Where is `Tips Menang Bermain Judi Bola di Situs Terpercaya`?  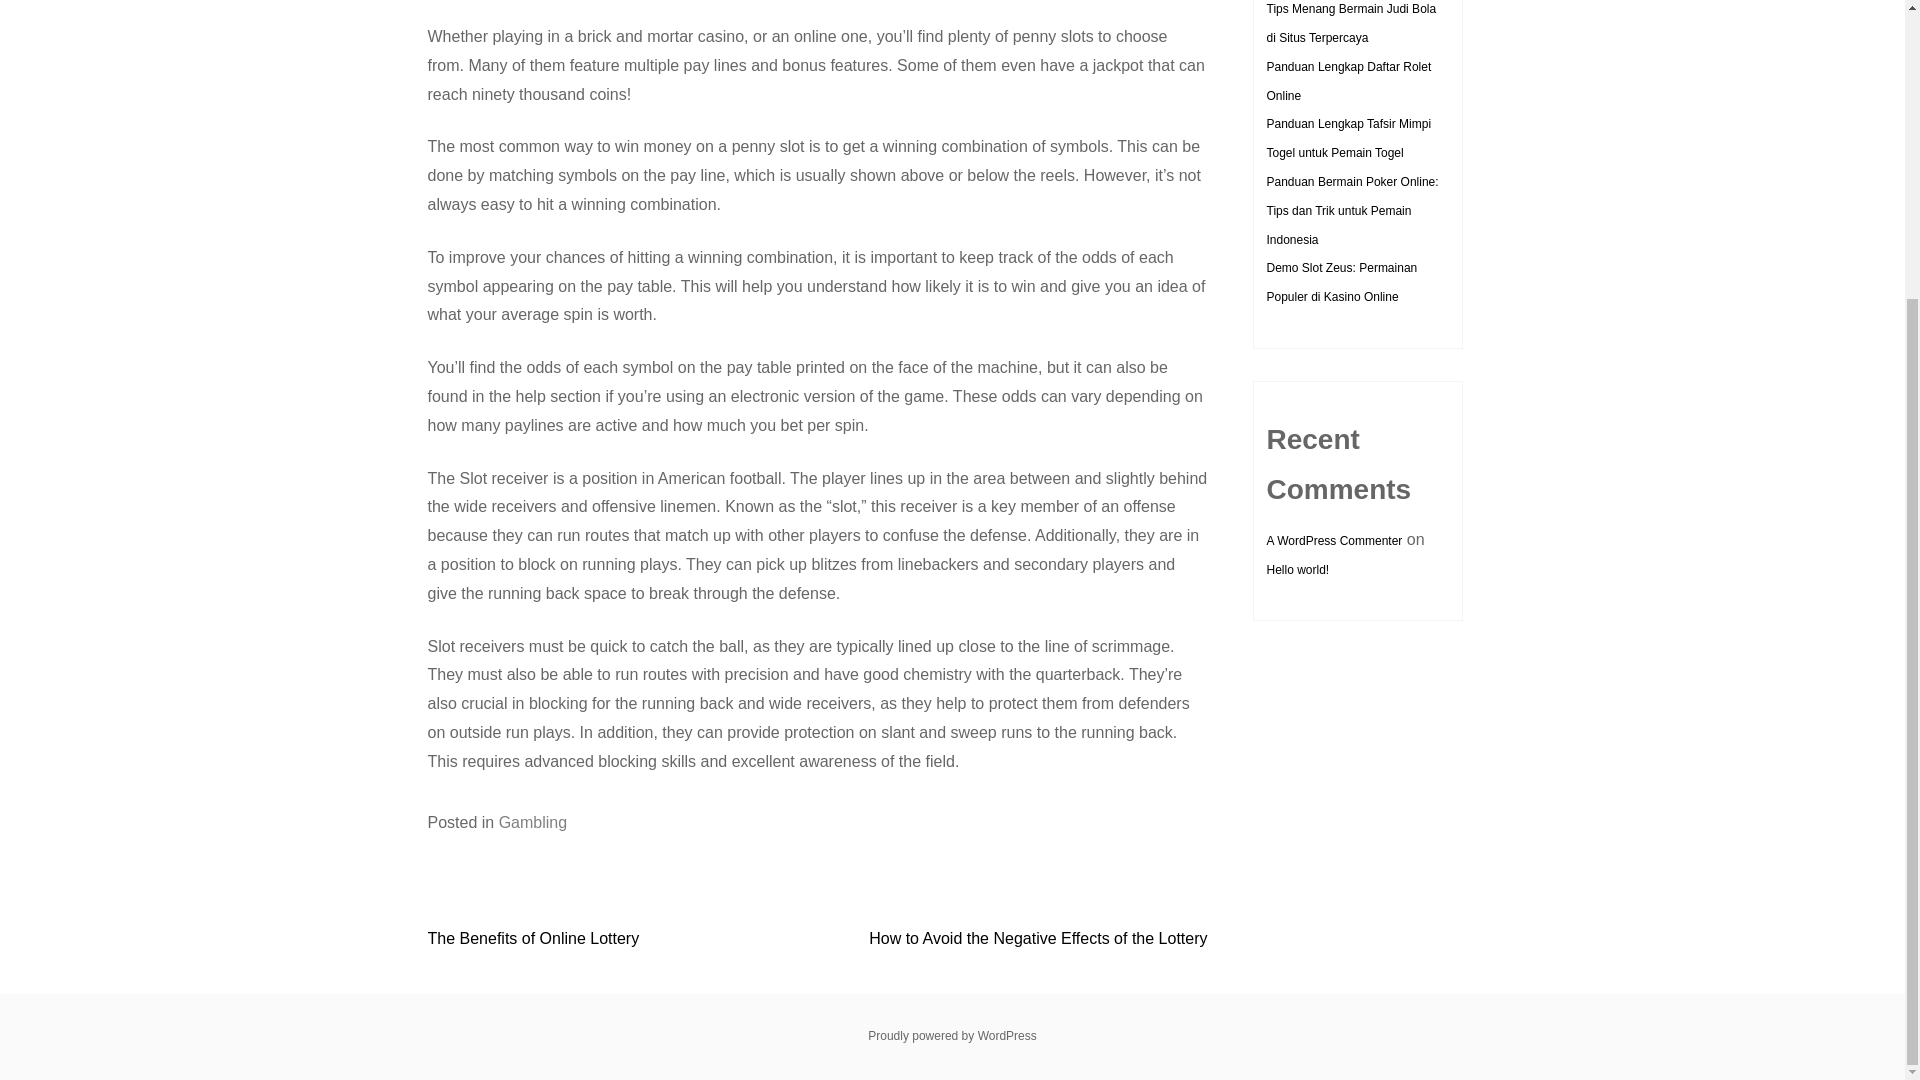
Tips Menang Bermain Judi Bola di Situs Terpercaya is located at coordinates (1350, 24).